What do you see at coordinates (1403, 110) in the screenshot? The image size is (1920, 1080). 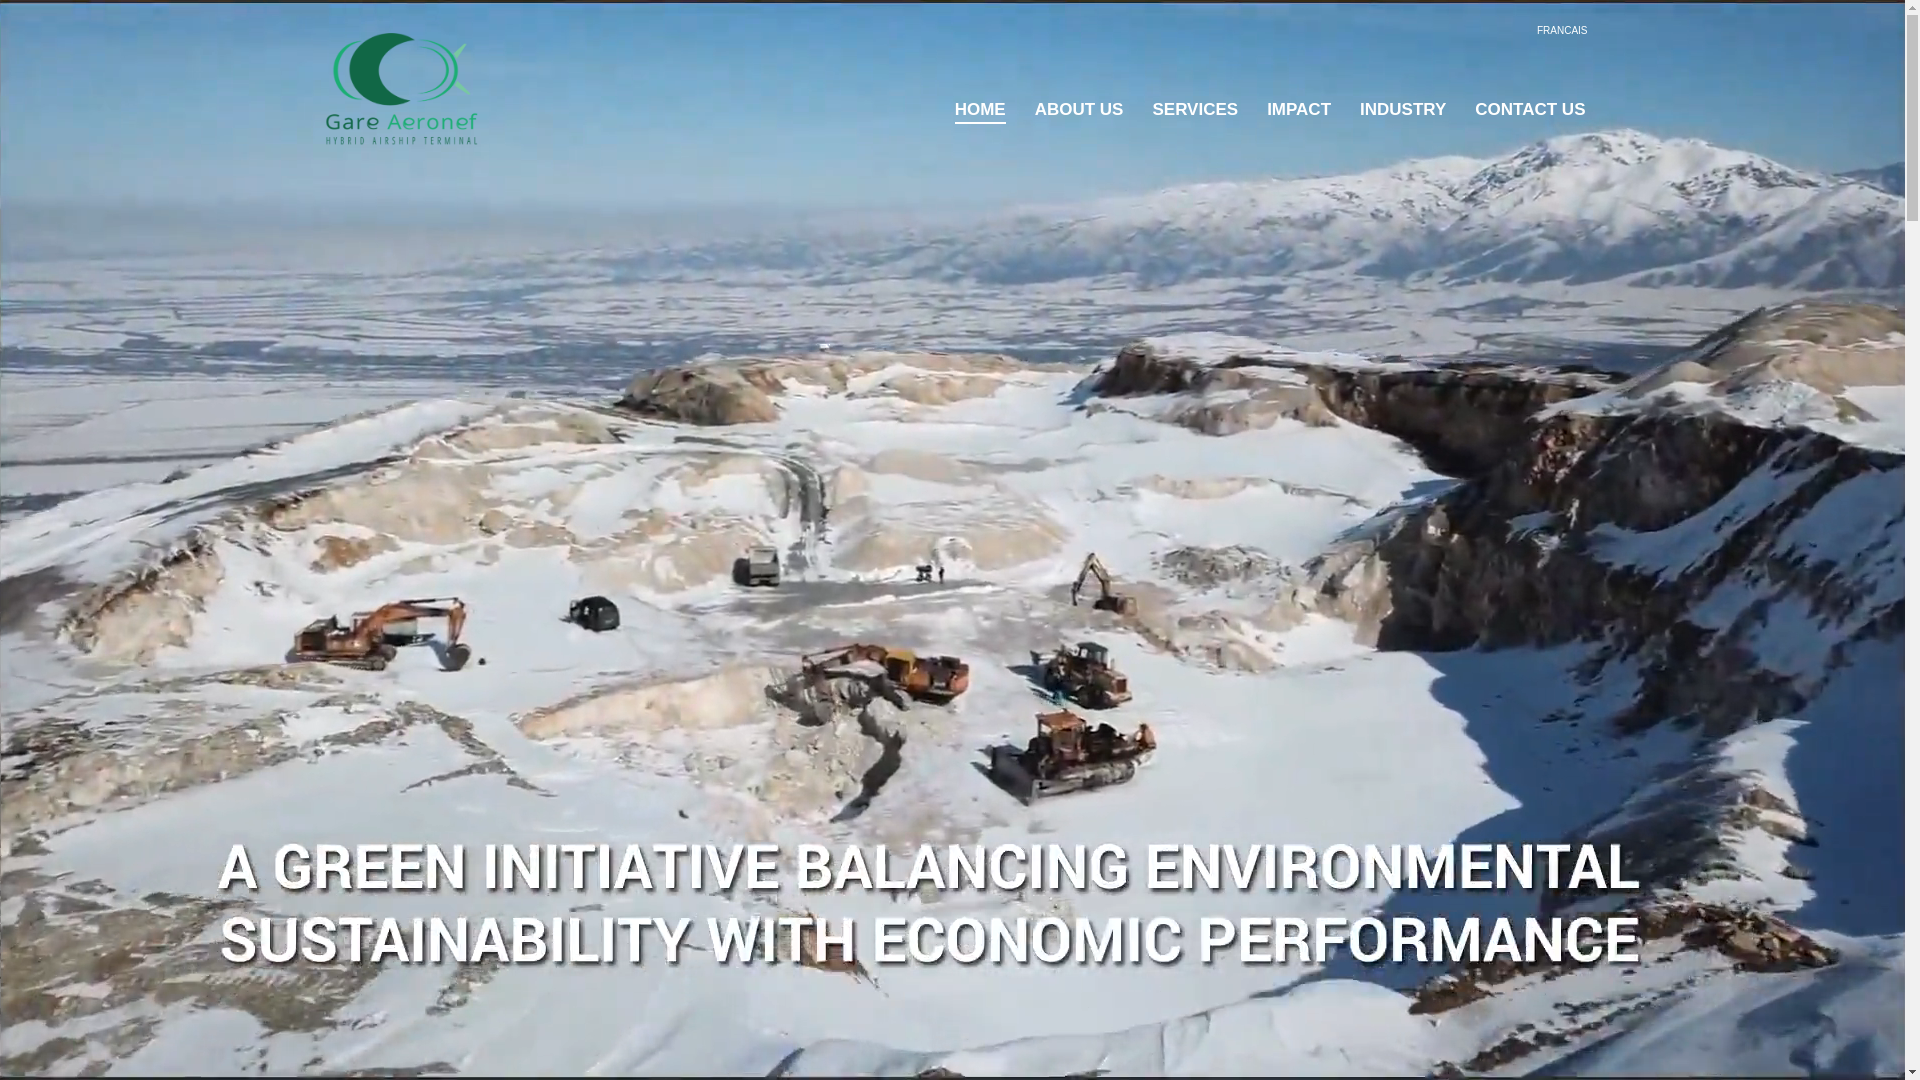 I see `INDUSTRY` at bounding box center [1403, 110].